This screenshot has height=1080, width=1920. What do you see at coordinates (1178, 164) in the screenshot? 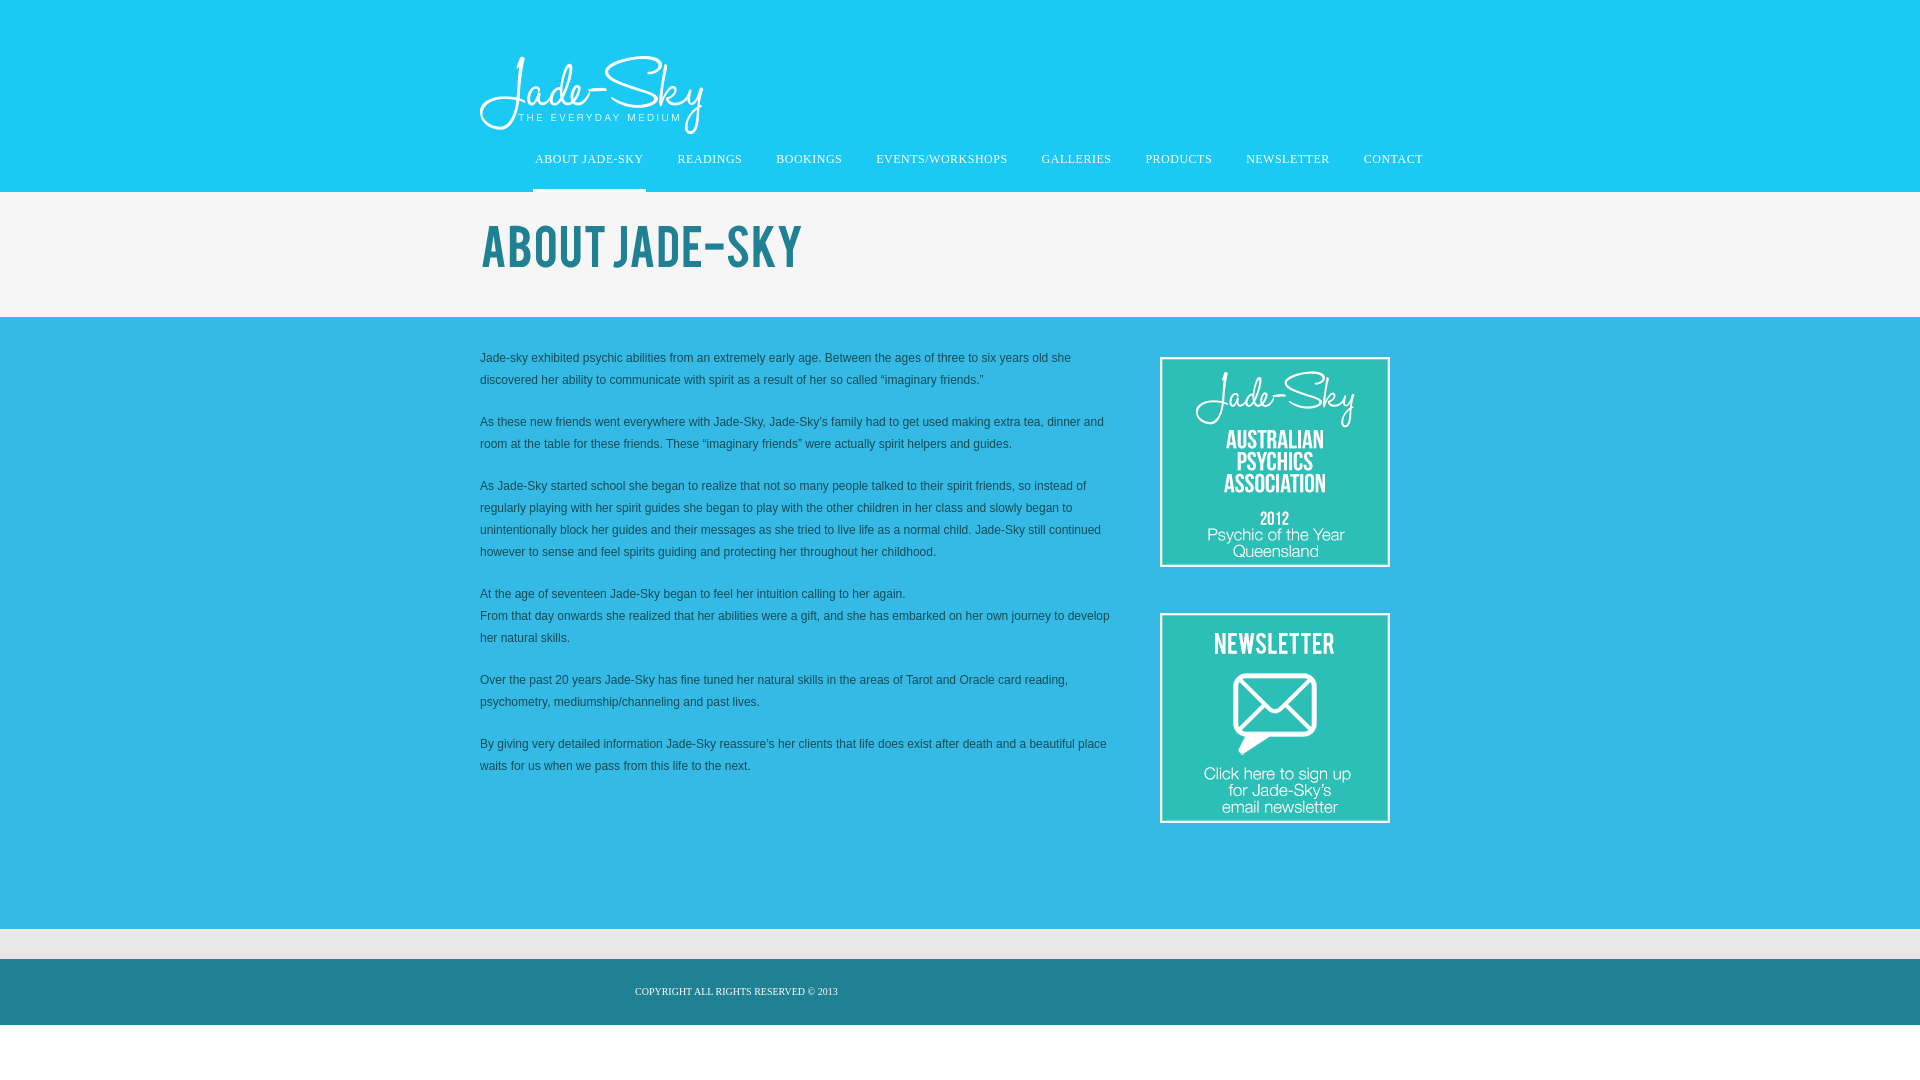
I see `PRODUCTS` at bounding box center [1178, 164].